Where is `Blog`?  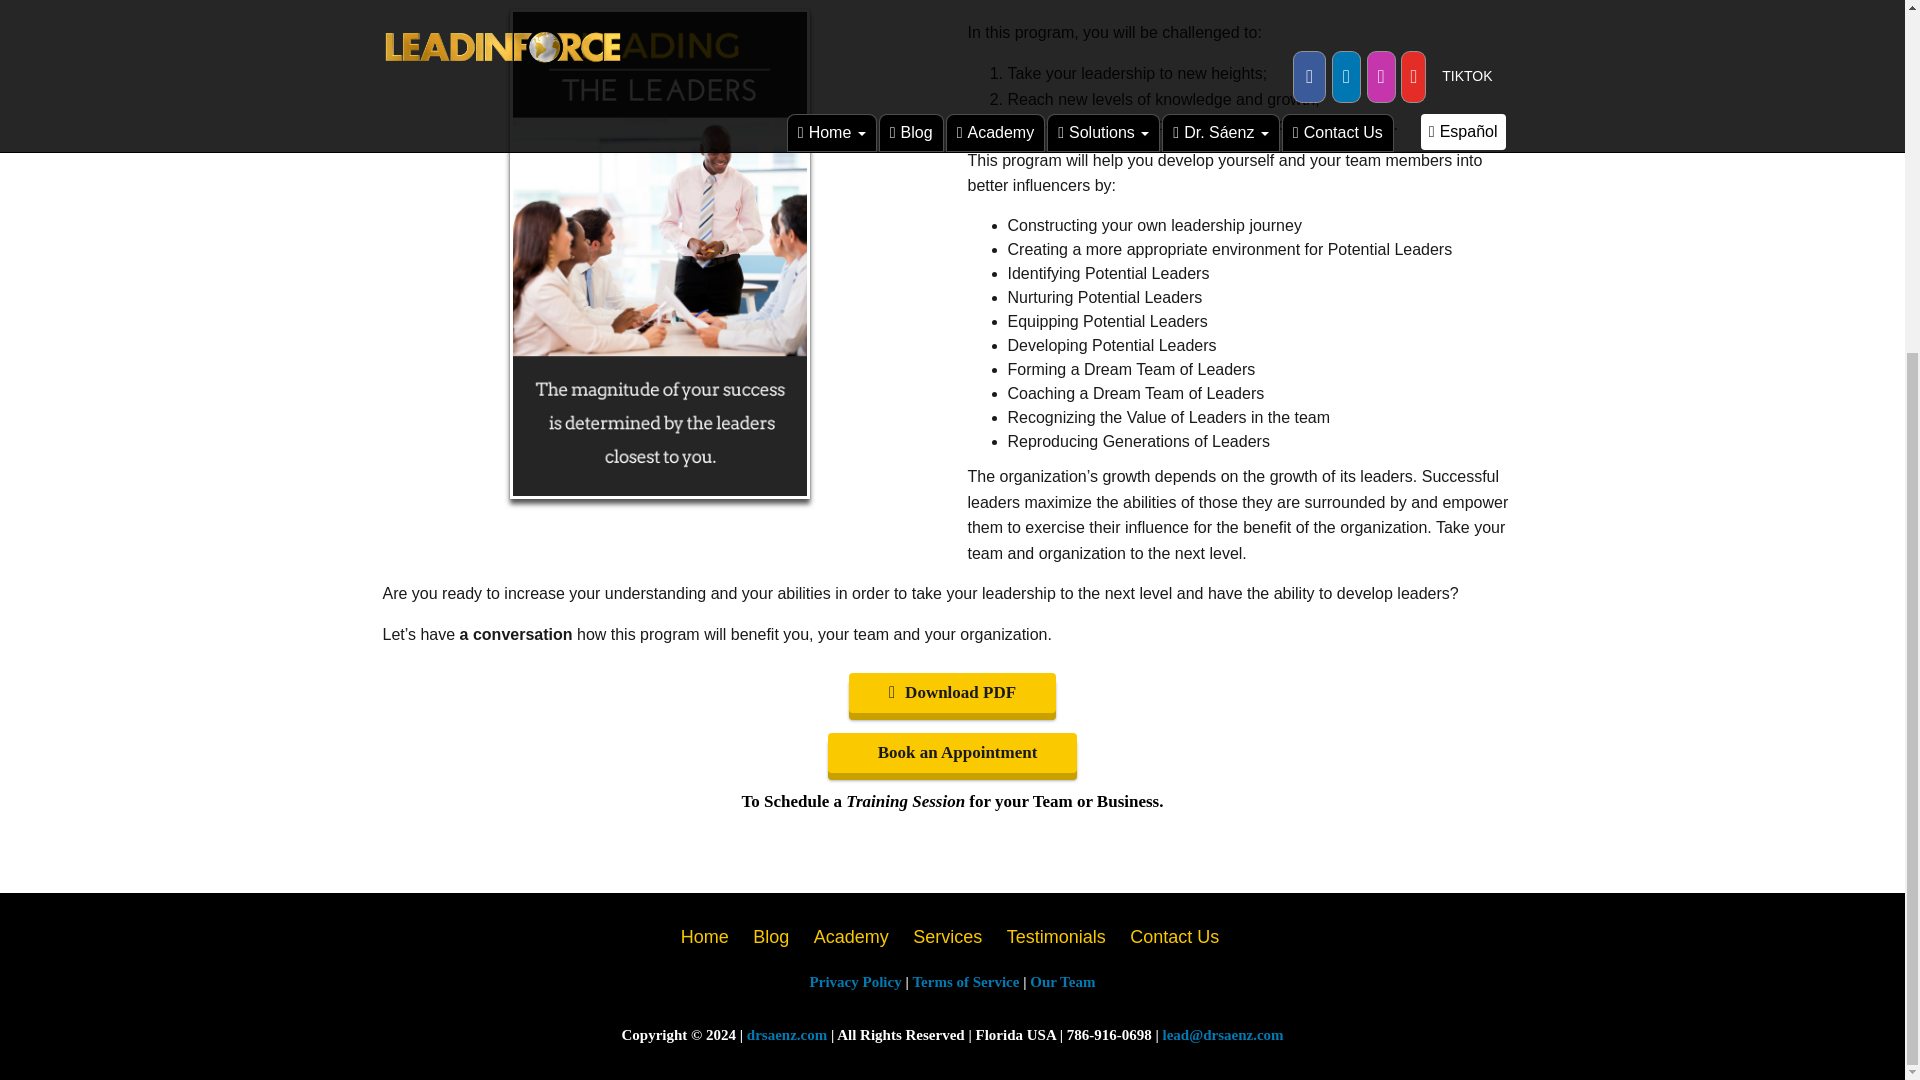
Blog is located at coordinates (771, 936).